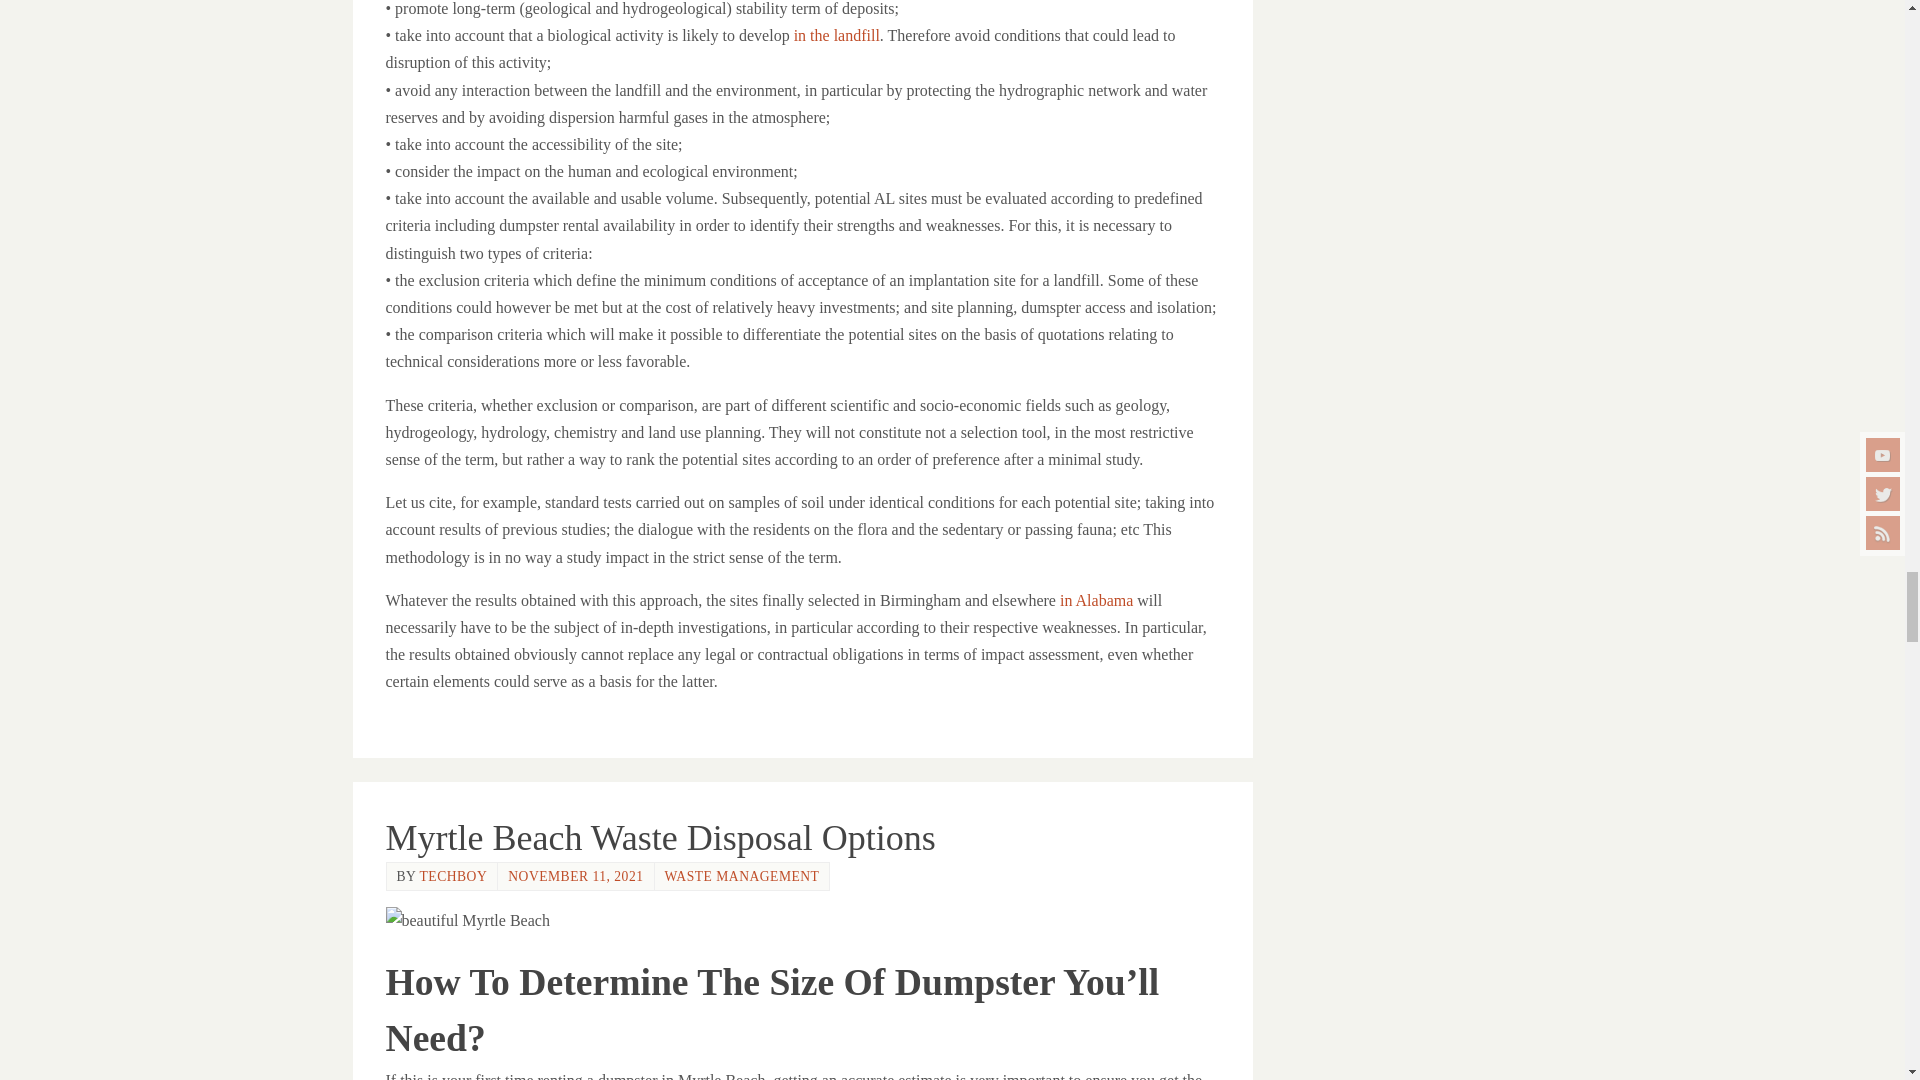 The width and height of the screenshot is (1920, 1080). Describe the element at coordinates (660, 837) in the screenshot. I see `Permalink to Myrtle Beach Waste Disposal Options` at that location.